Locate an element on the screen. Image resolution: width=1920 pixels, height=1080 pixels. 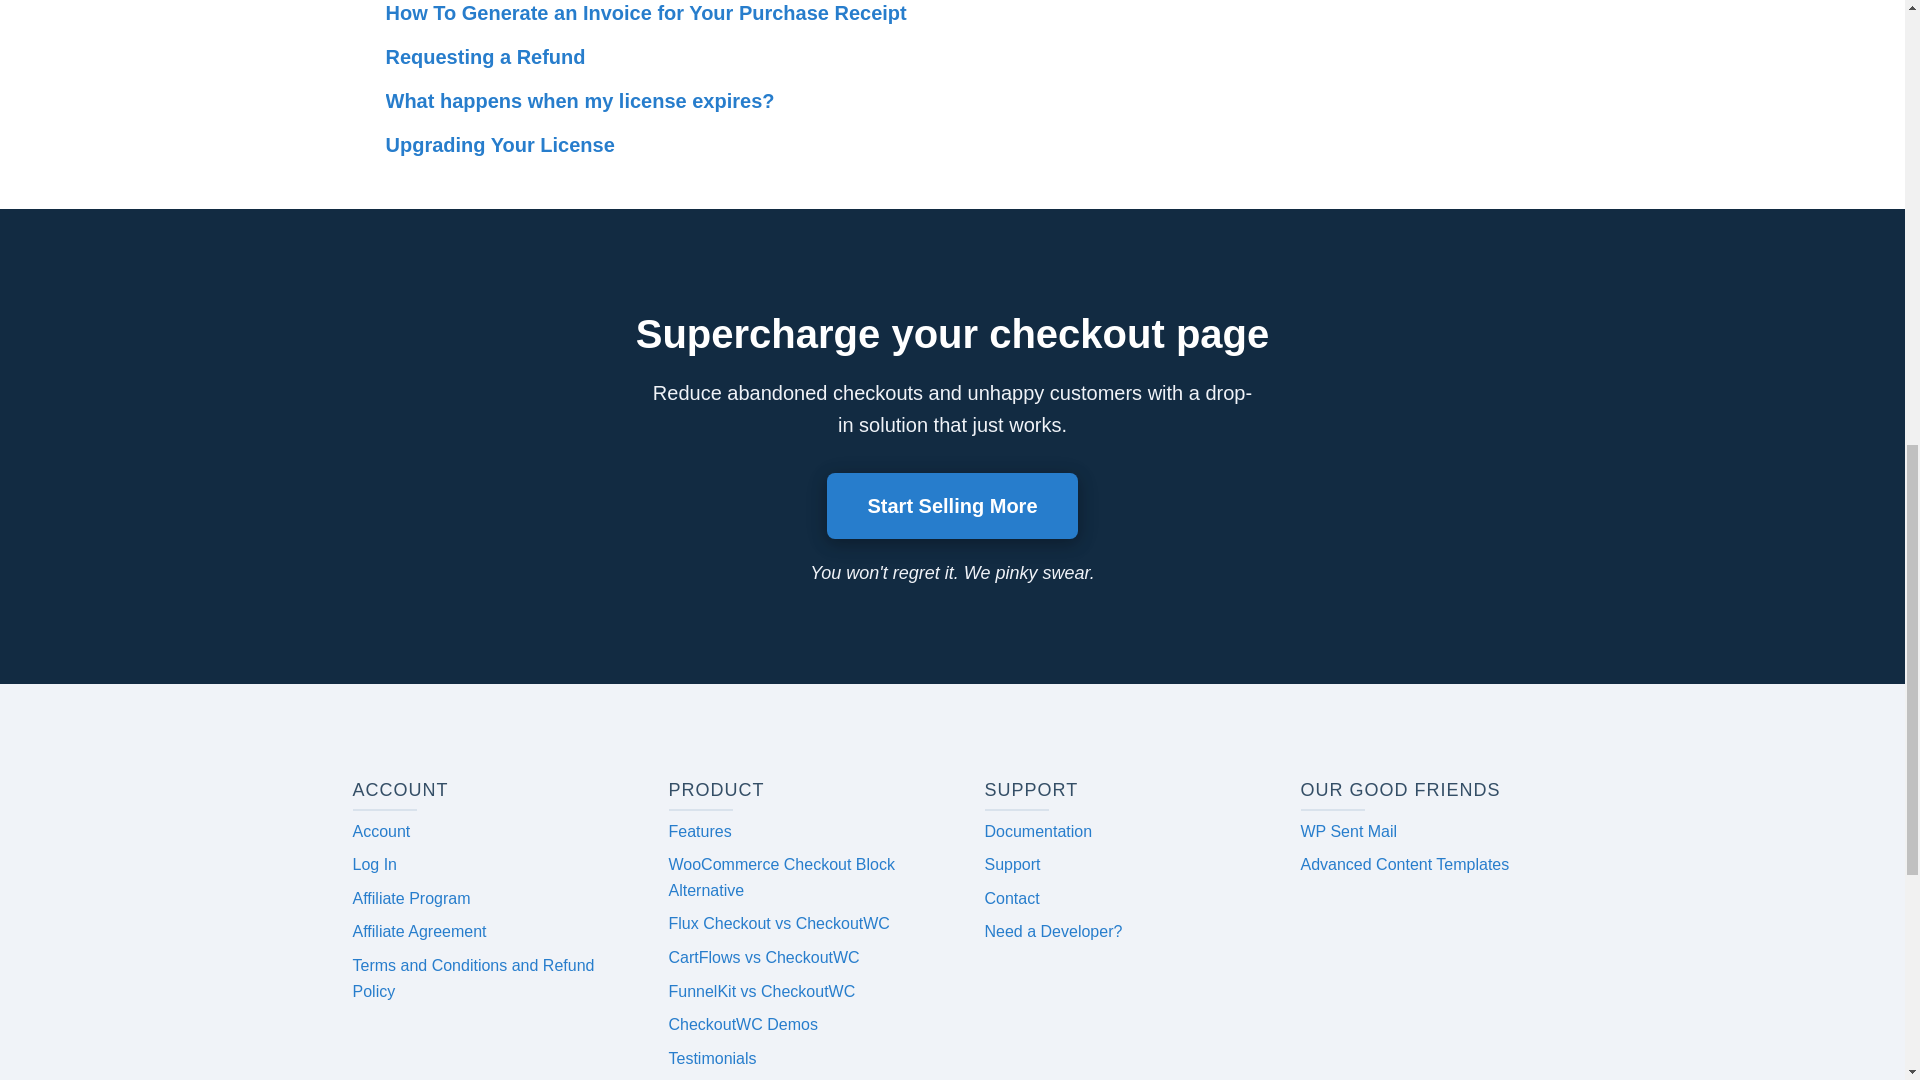
Terms and Conditions and Refund Policy is located at coordinates (472, 978).